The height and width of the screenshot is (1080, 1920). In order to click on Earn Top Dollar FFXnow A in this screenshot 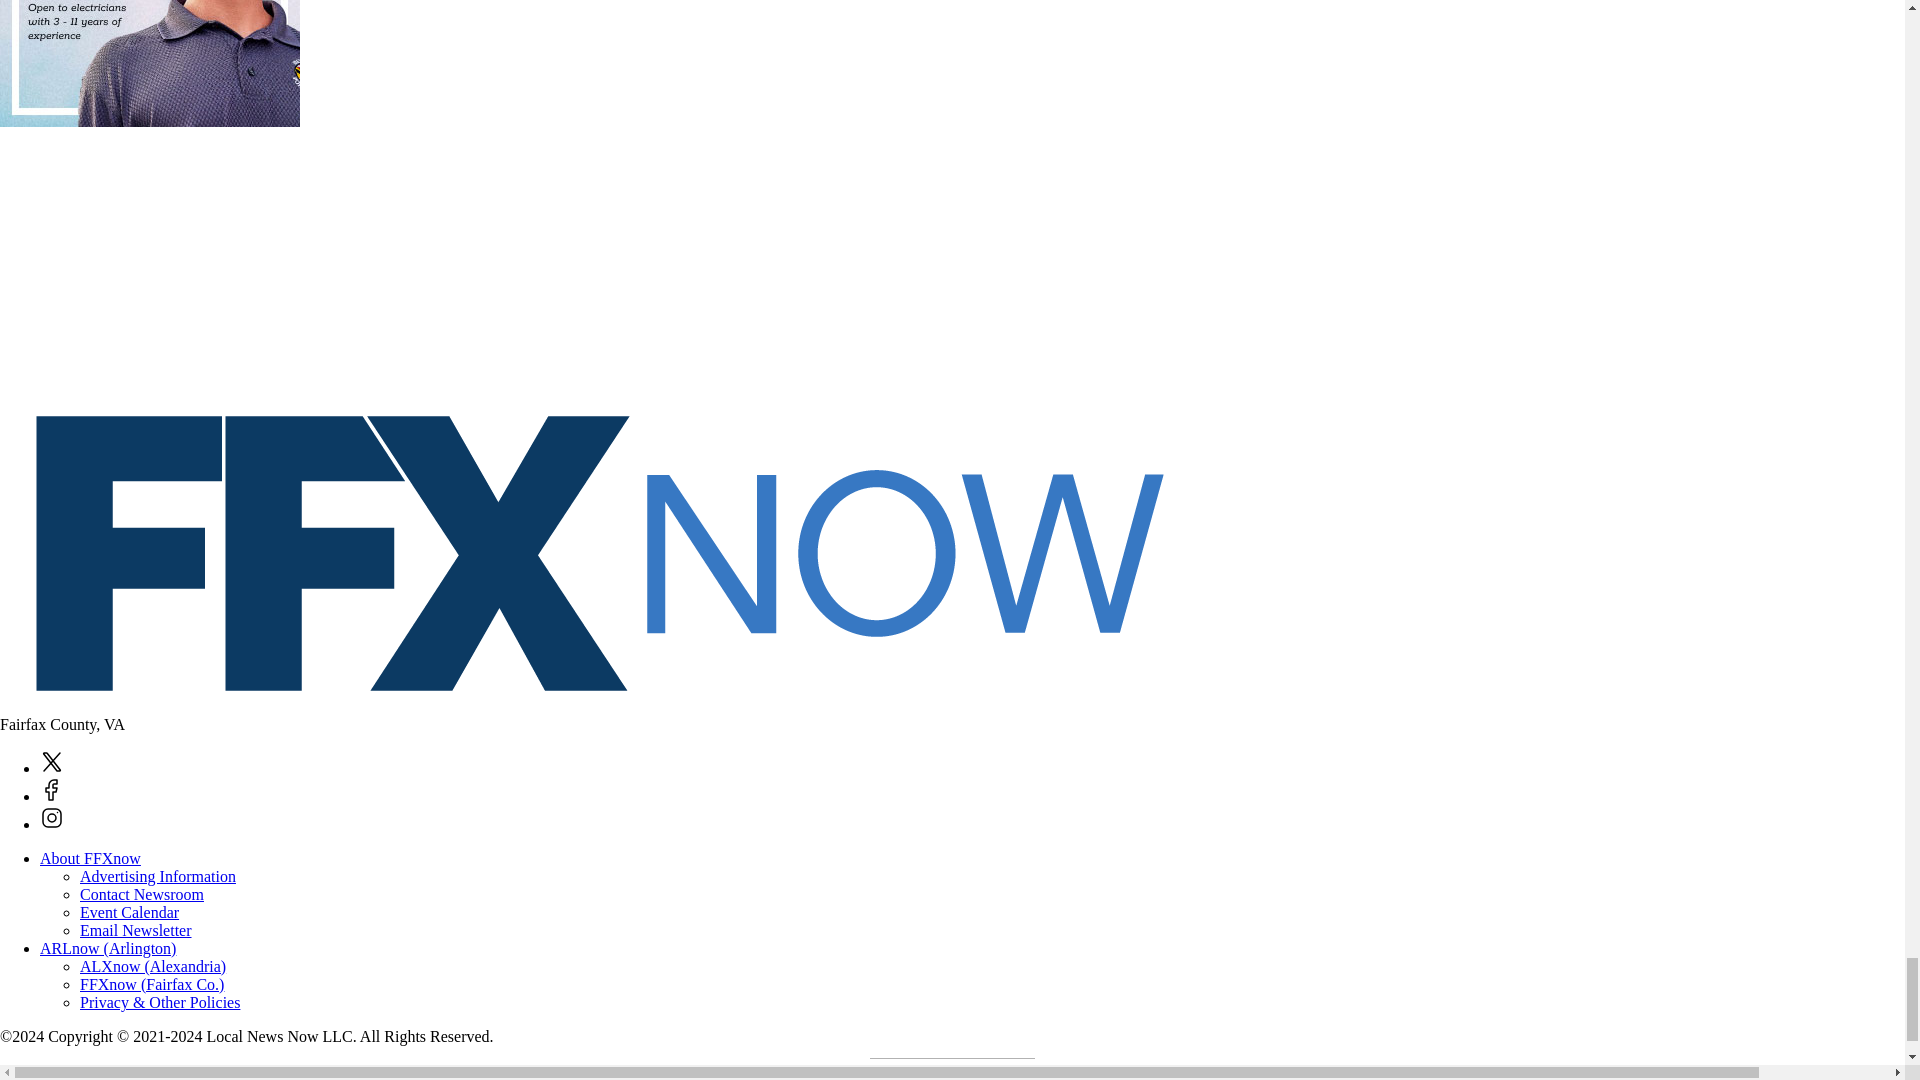, I will do `click(150, 65)`.